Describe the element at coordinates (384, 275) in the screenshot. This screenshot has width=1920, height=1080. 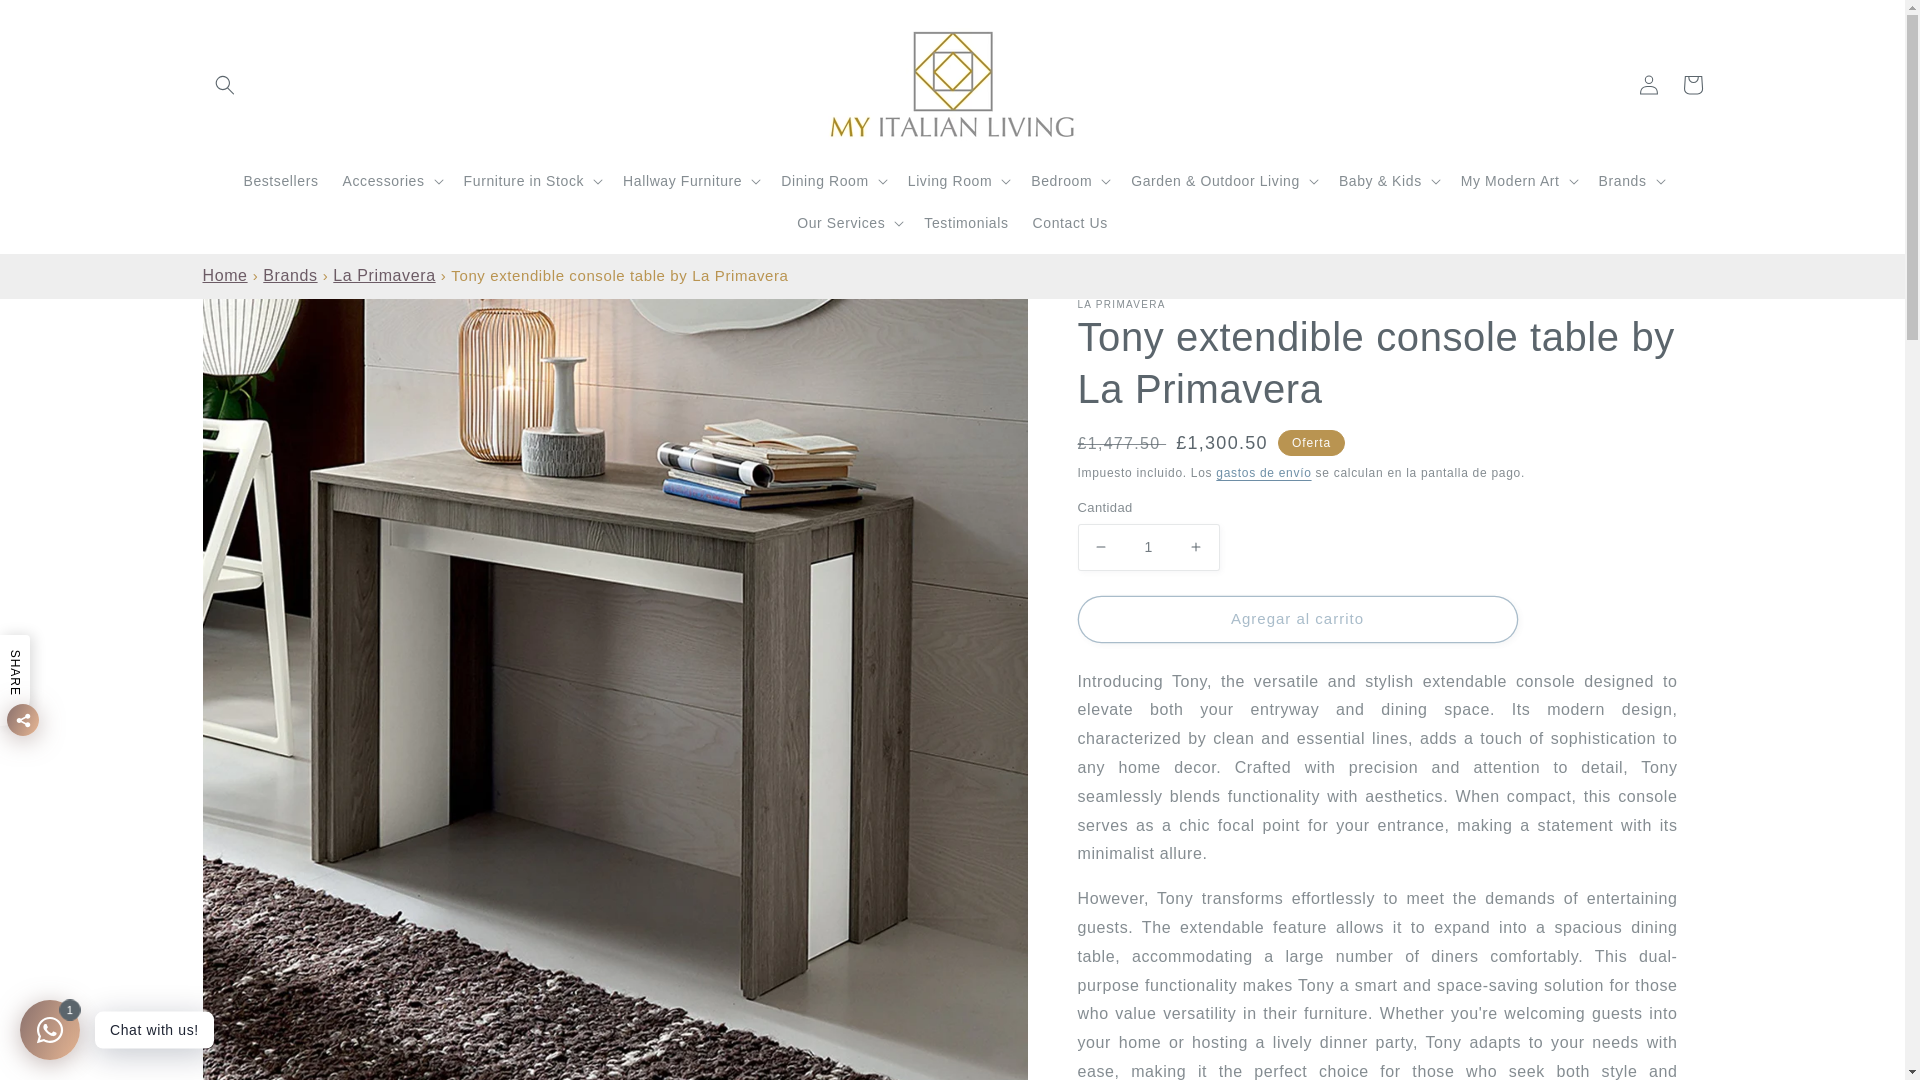
I see `La Primavera` at that location.